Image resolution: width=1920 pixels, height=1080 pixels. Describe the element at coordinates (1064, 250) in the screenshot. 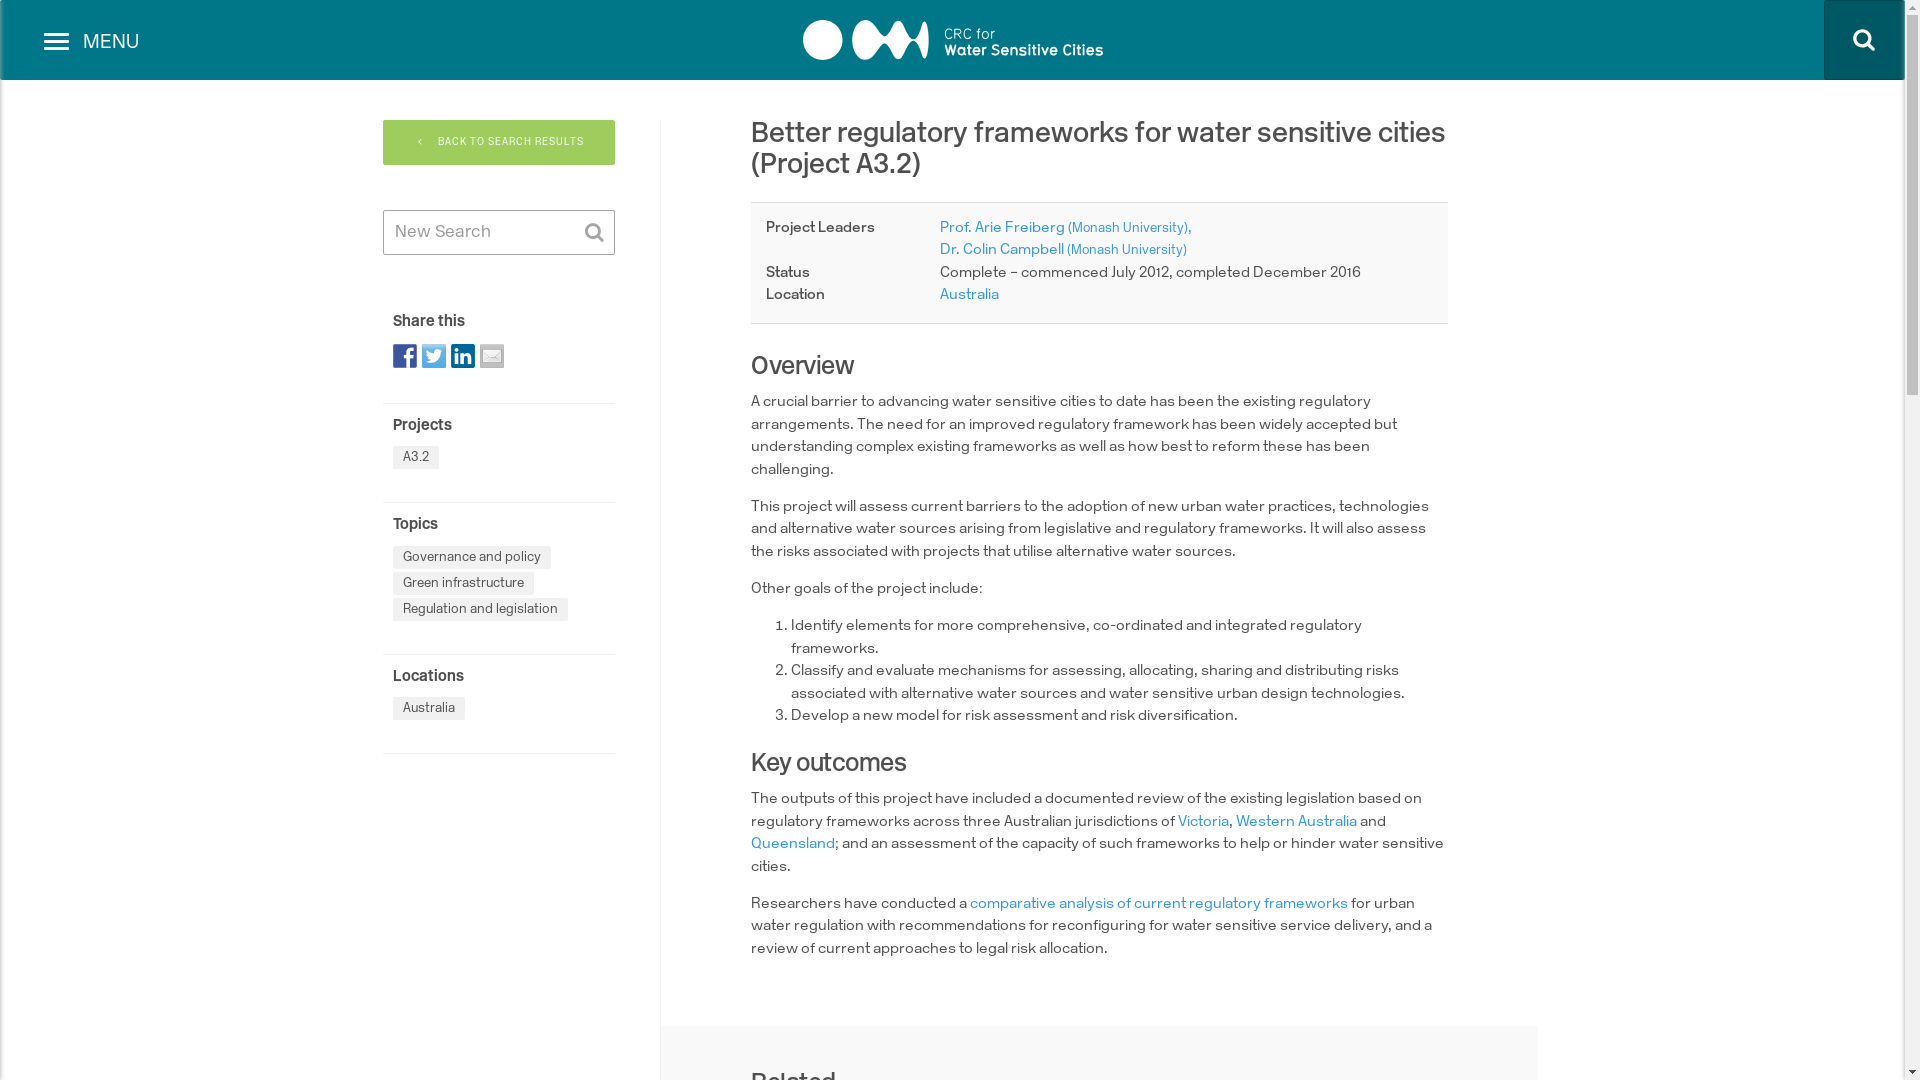

I see `Dr. Colin Campbell (Monash University)` at that location.